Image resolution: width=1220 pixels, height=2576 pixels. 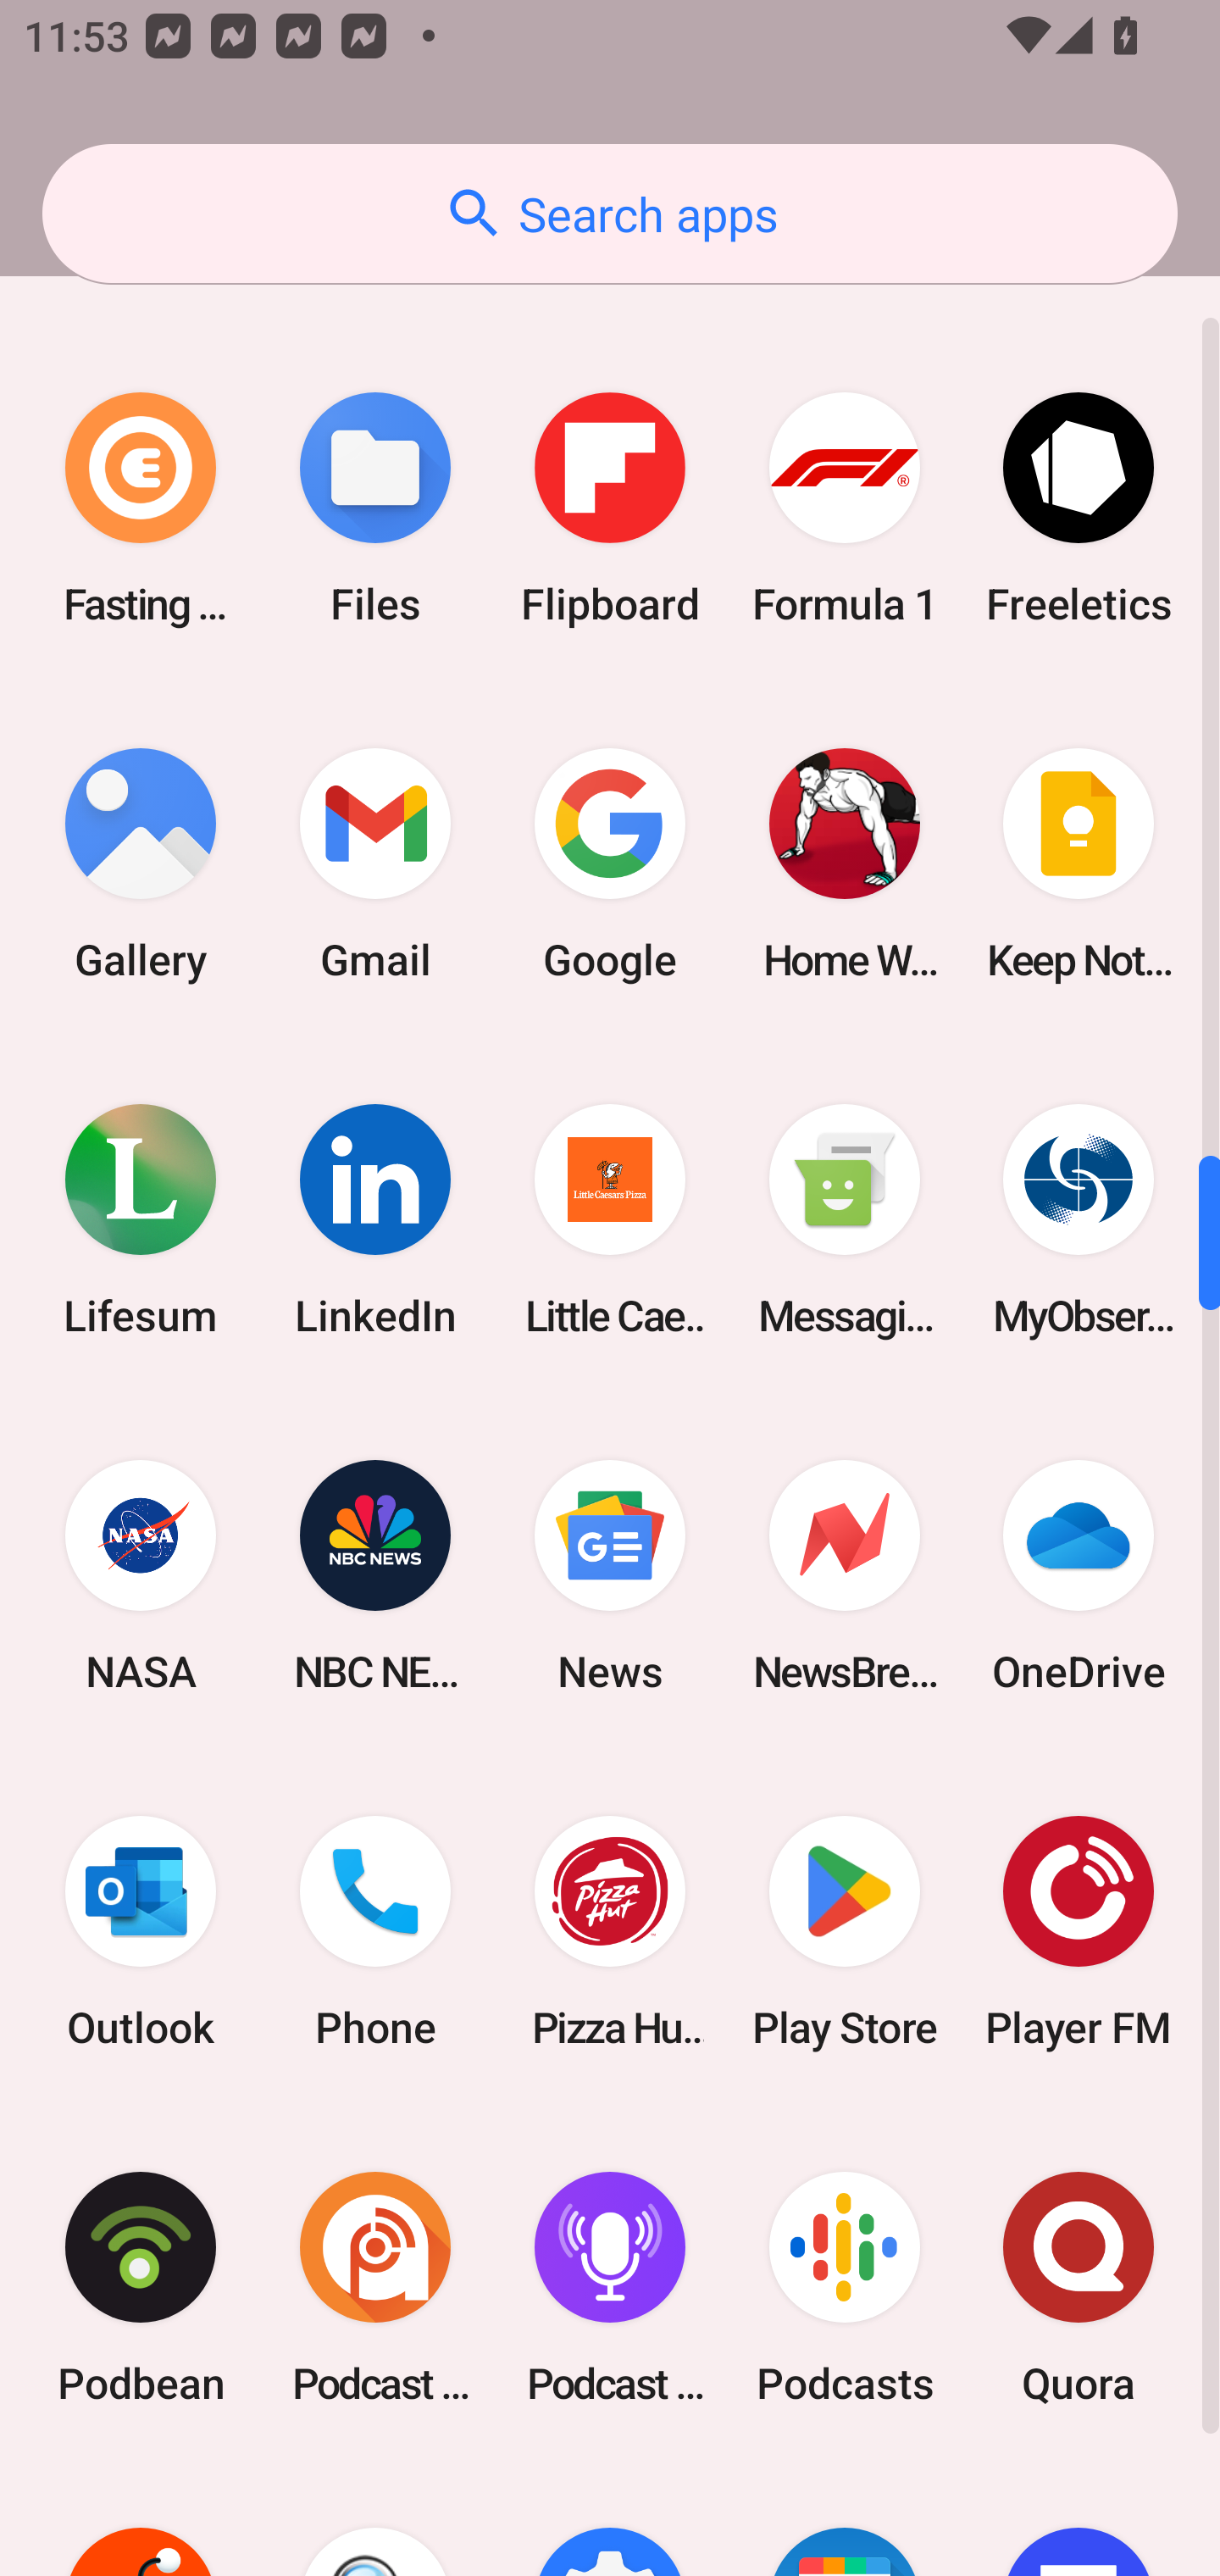 I want to click on OneDrive, so click(x=1079, y=1576).